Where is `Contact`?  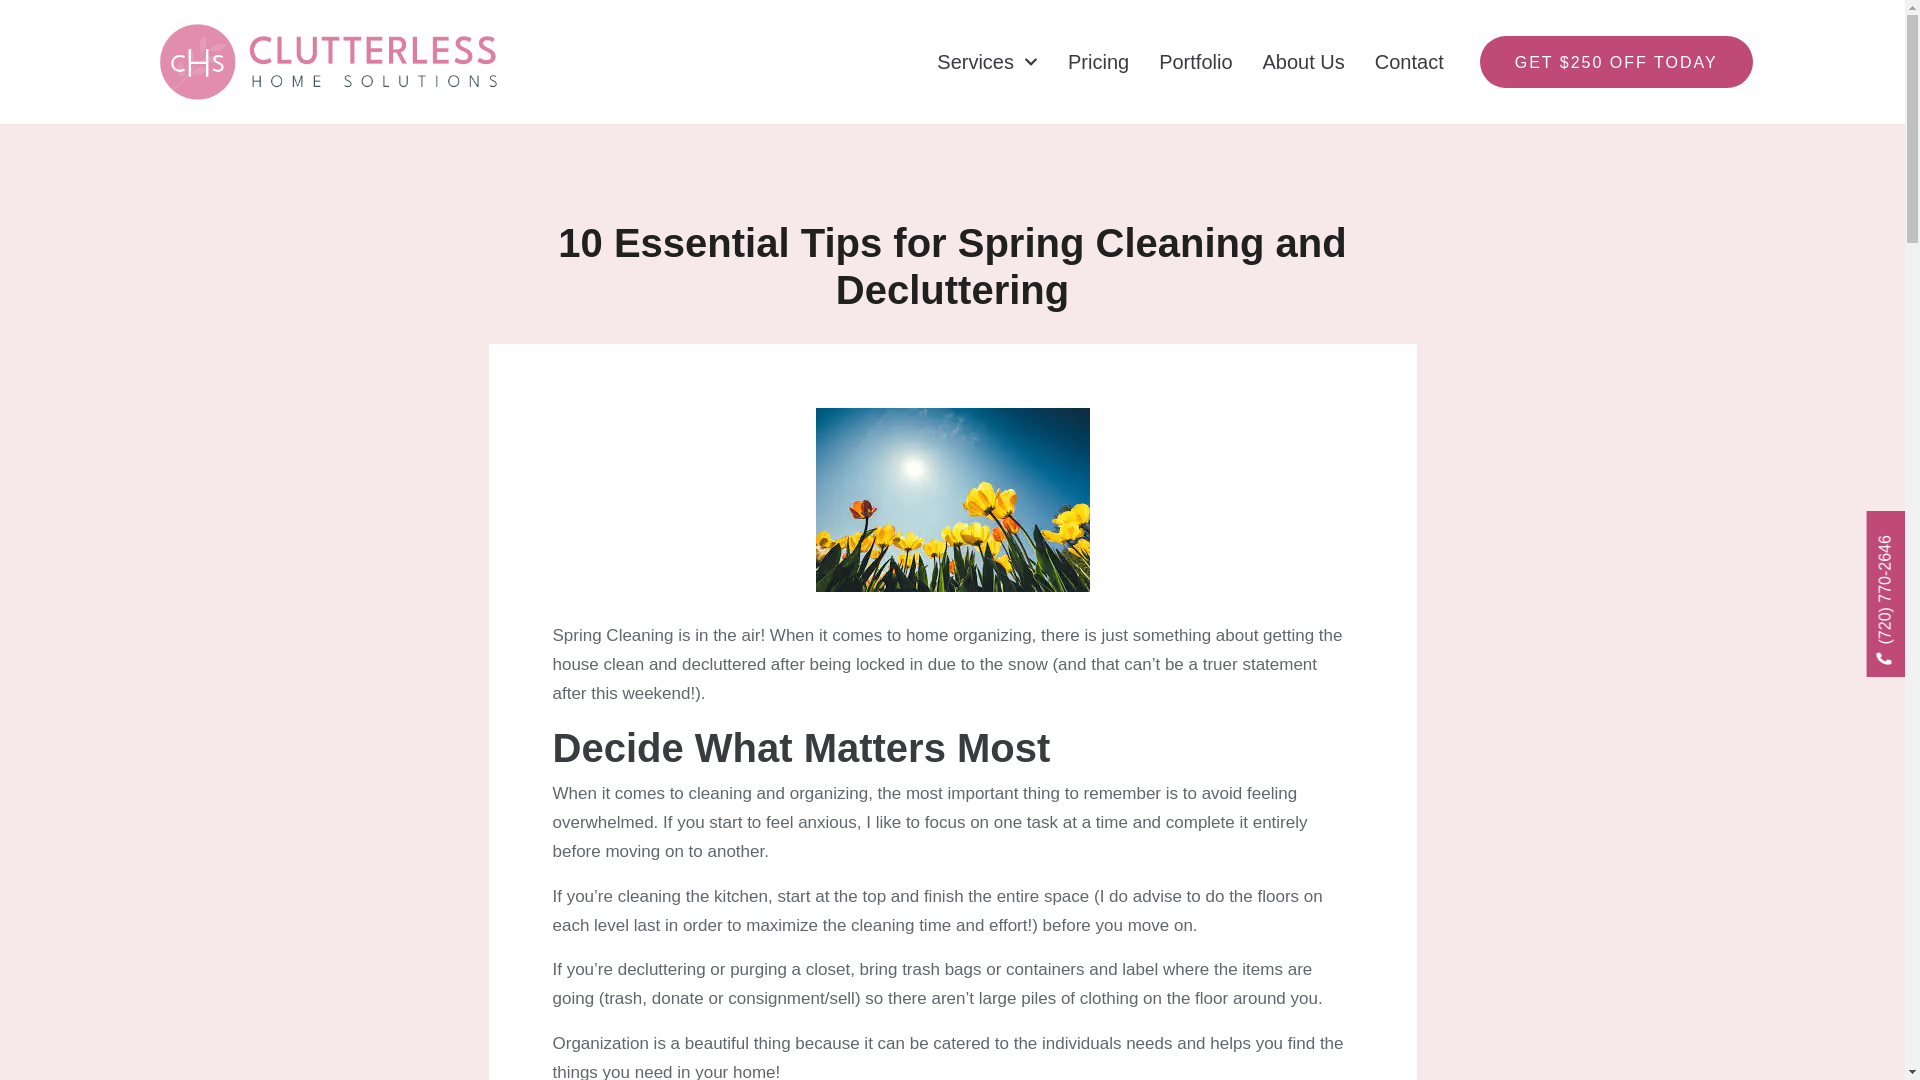
Contact is located at coordinates (1408, 62).